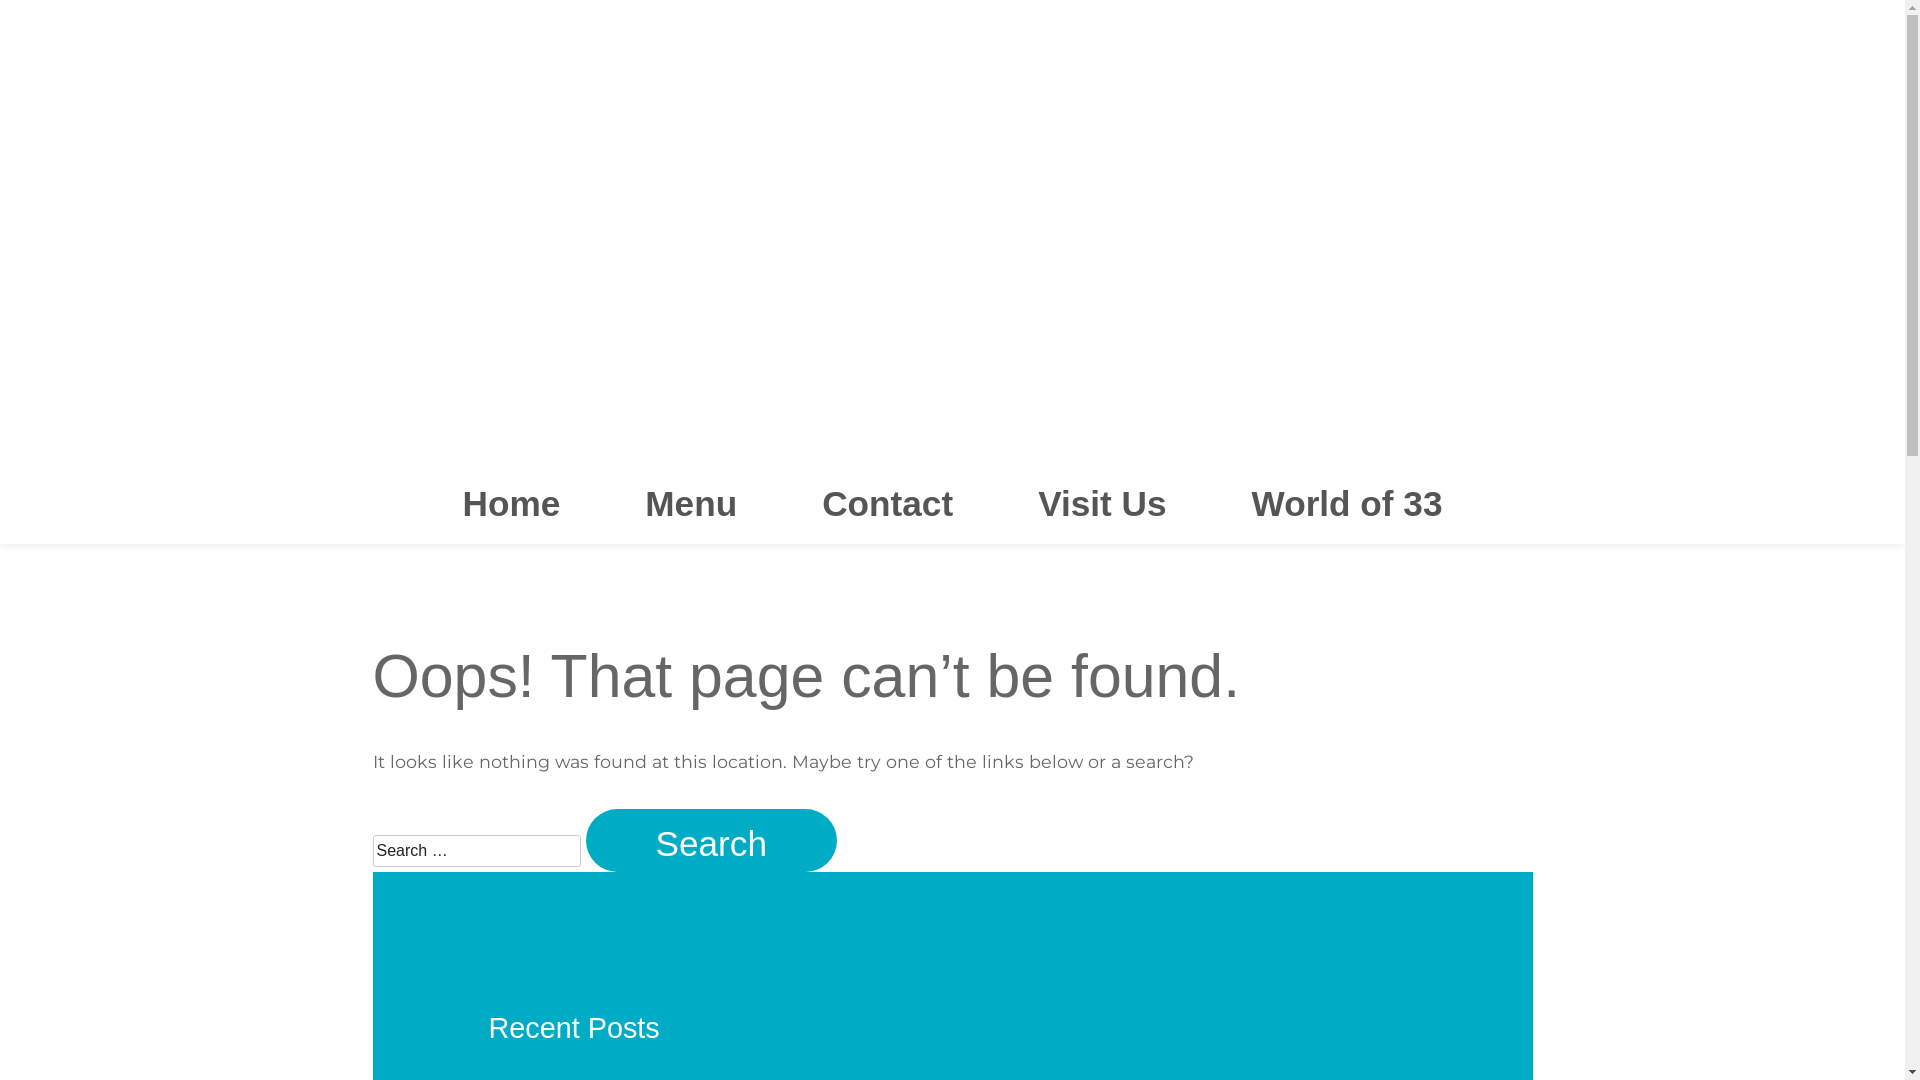 This screenshot has height=1080, width=1920. I want to click on Visit Us, so click(1102, 504).